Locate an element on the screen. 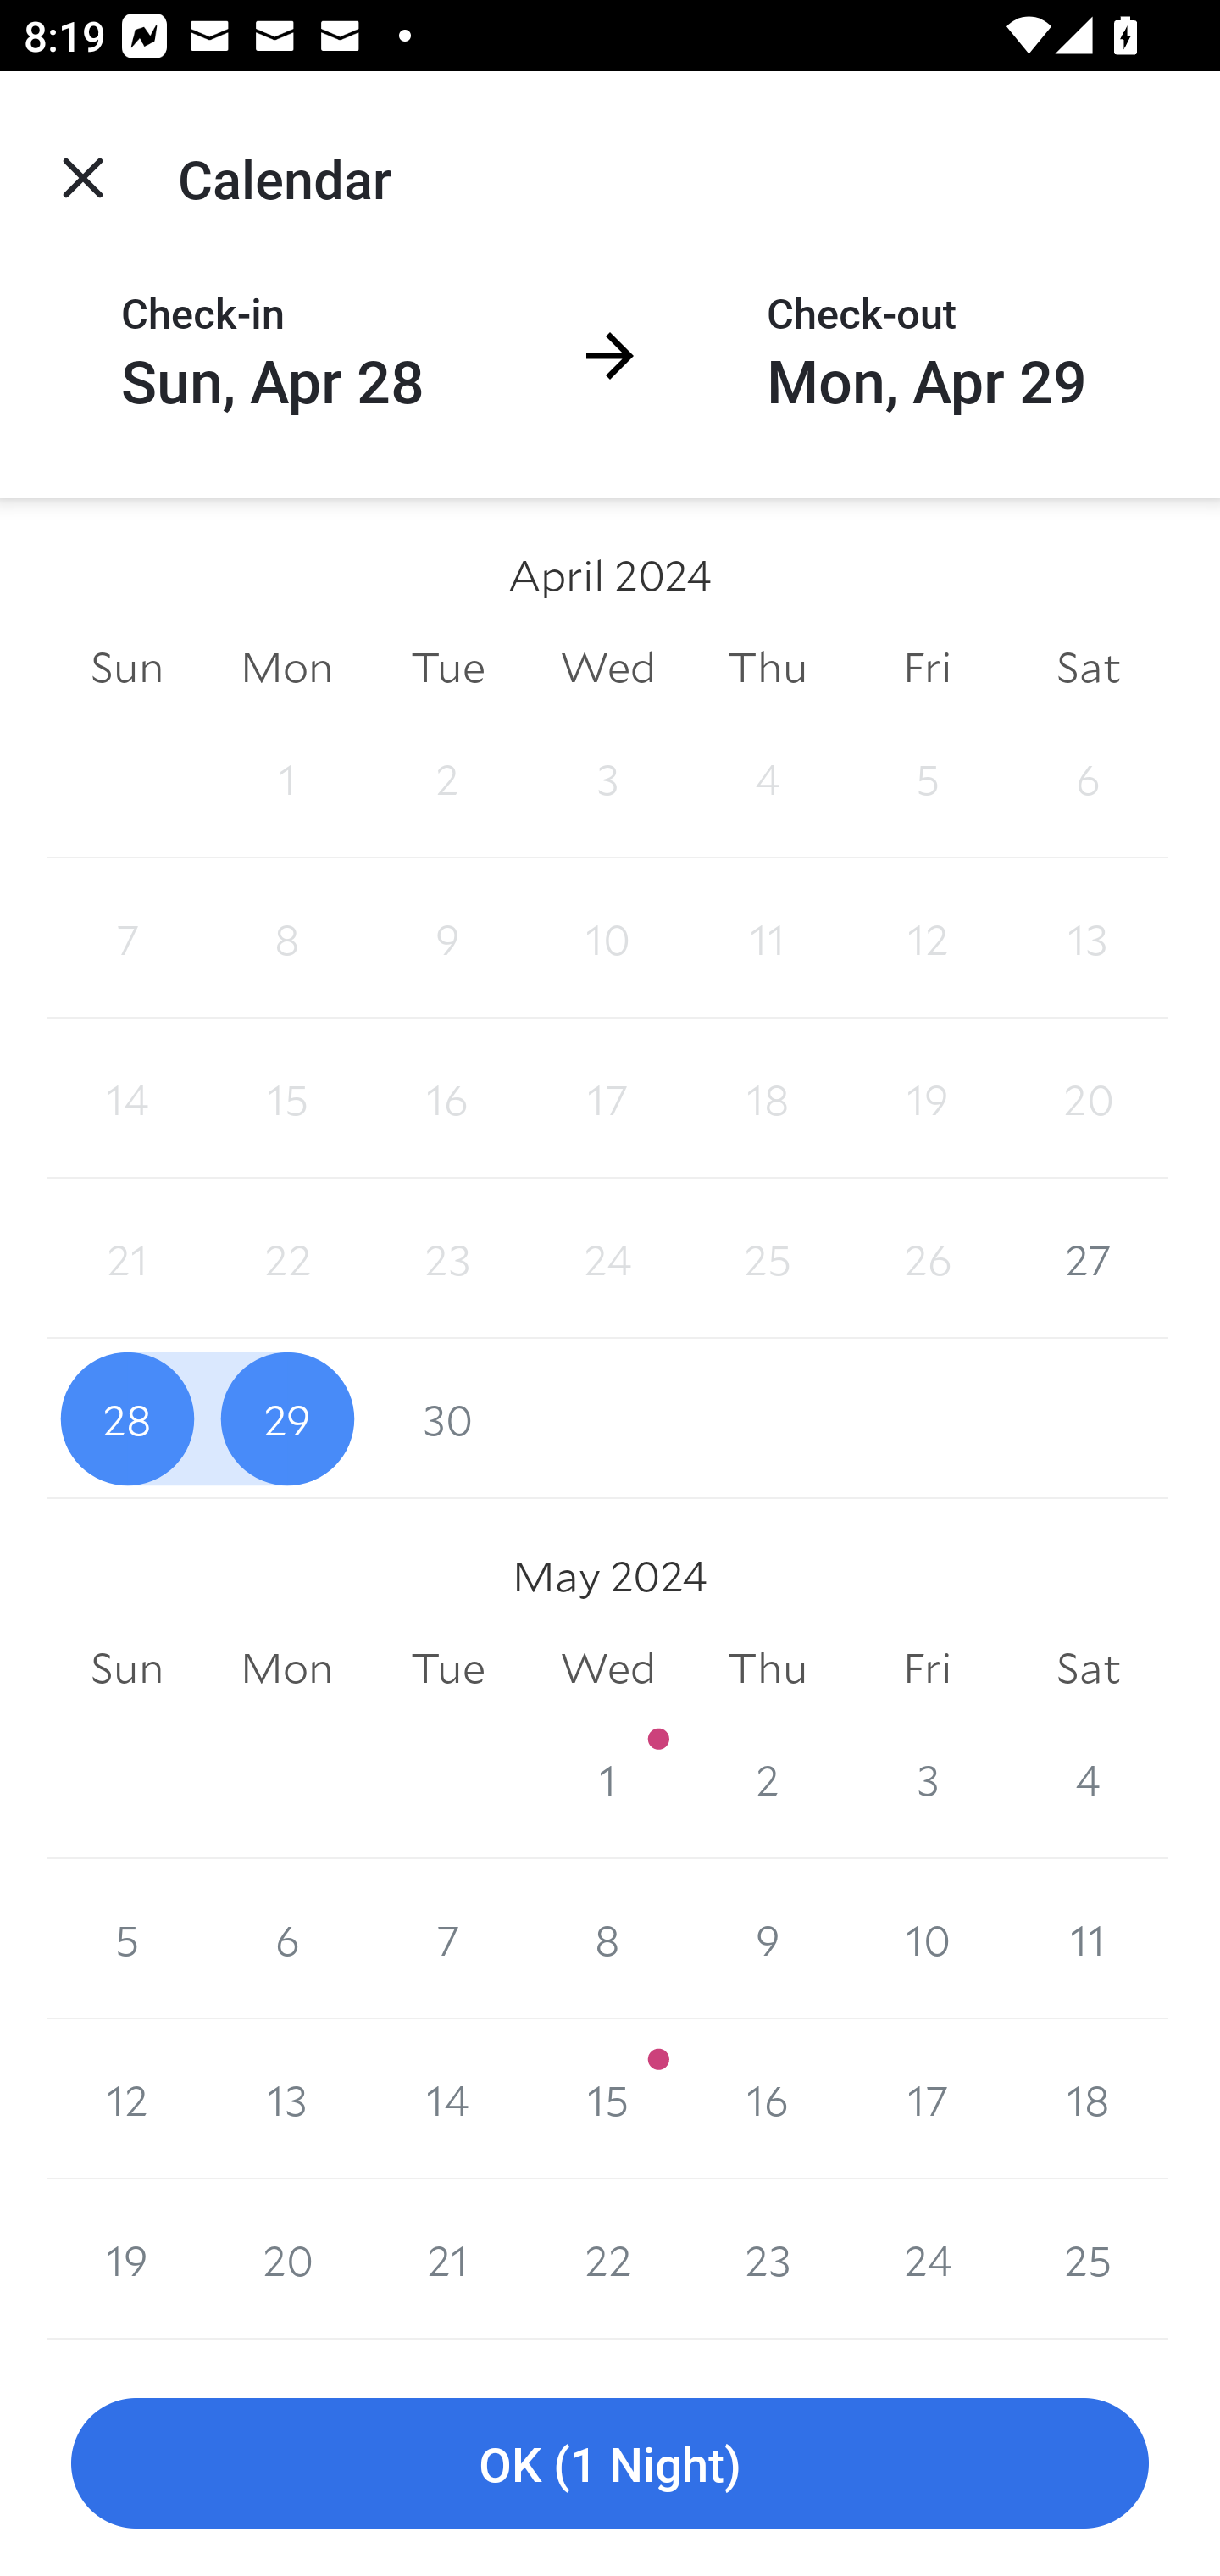  Thu is located at coordinates (768, 666).